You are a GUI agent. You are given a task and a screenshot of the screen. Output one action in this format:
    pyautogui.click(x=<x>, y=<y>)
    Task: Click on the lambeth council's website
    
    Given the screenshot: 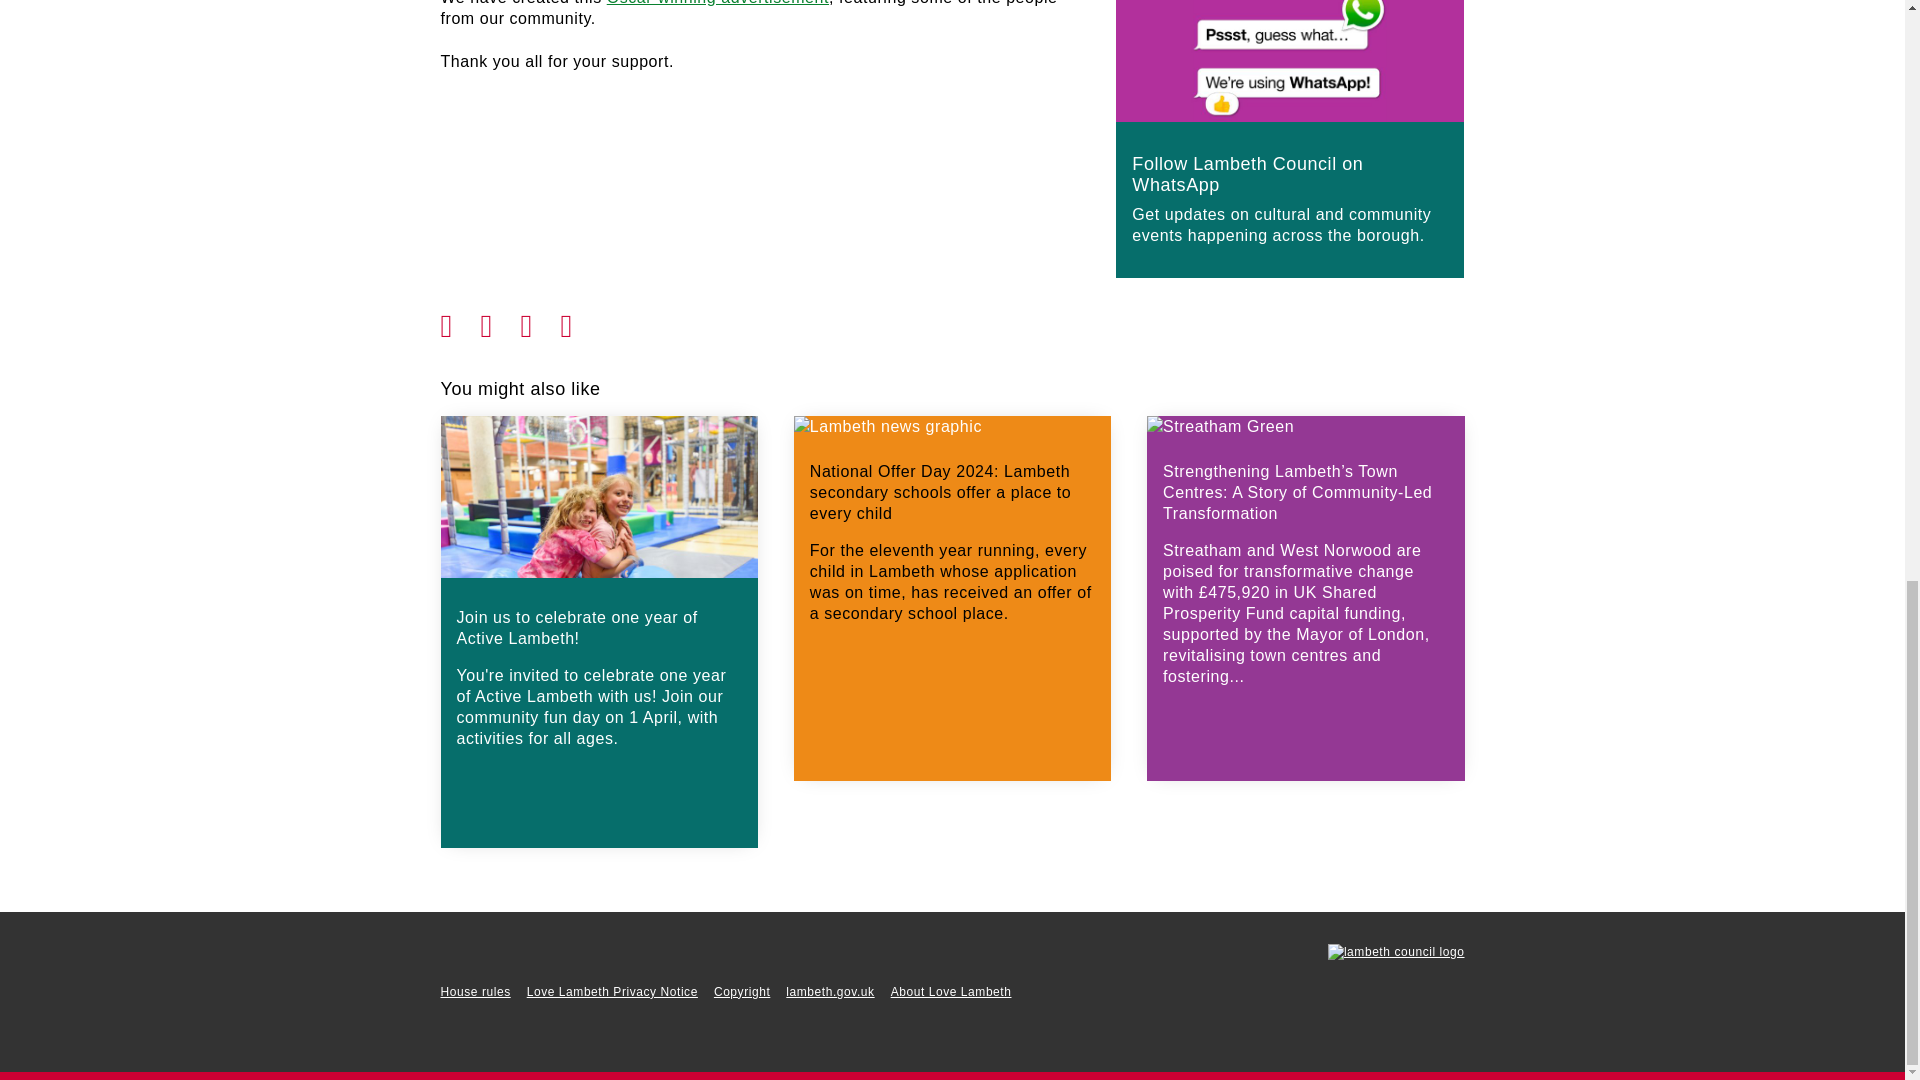 What is the action you would take?
    pyautogui.click(x=1396, y=952)
    